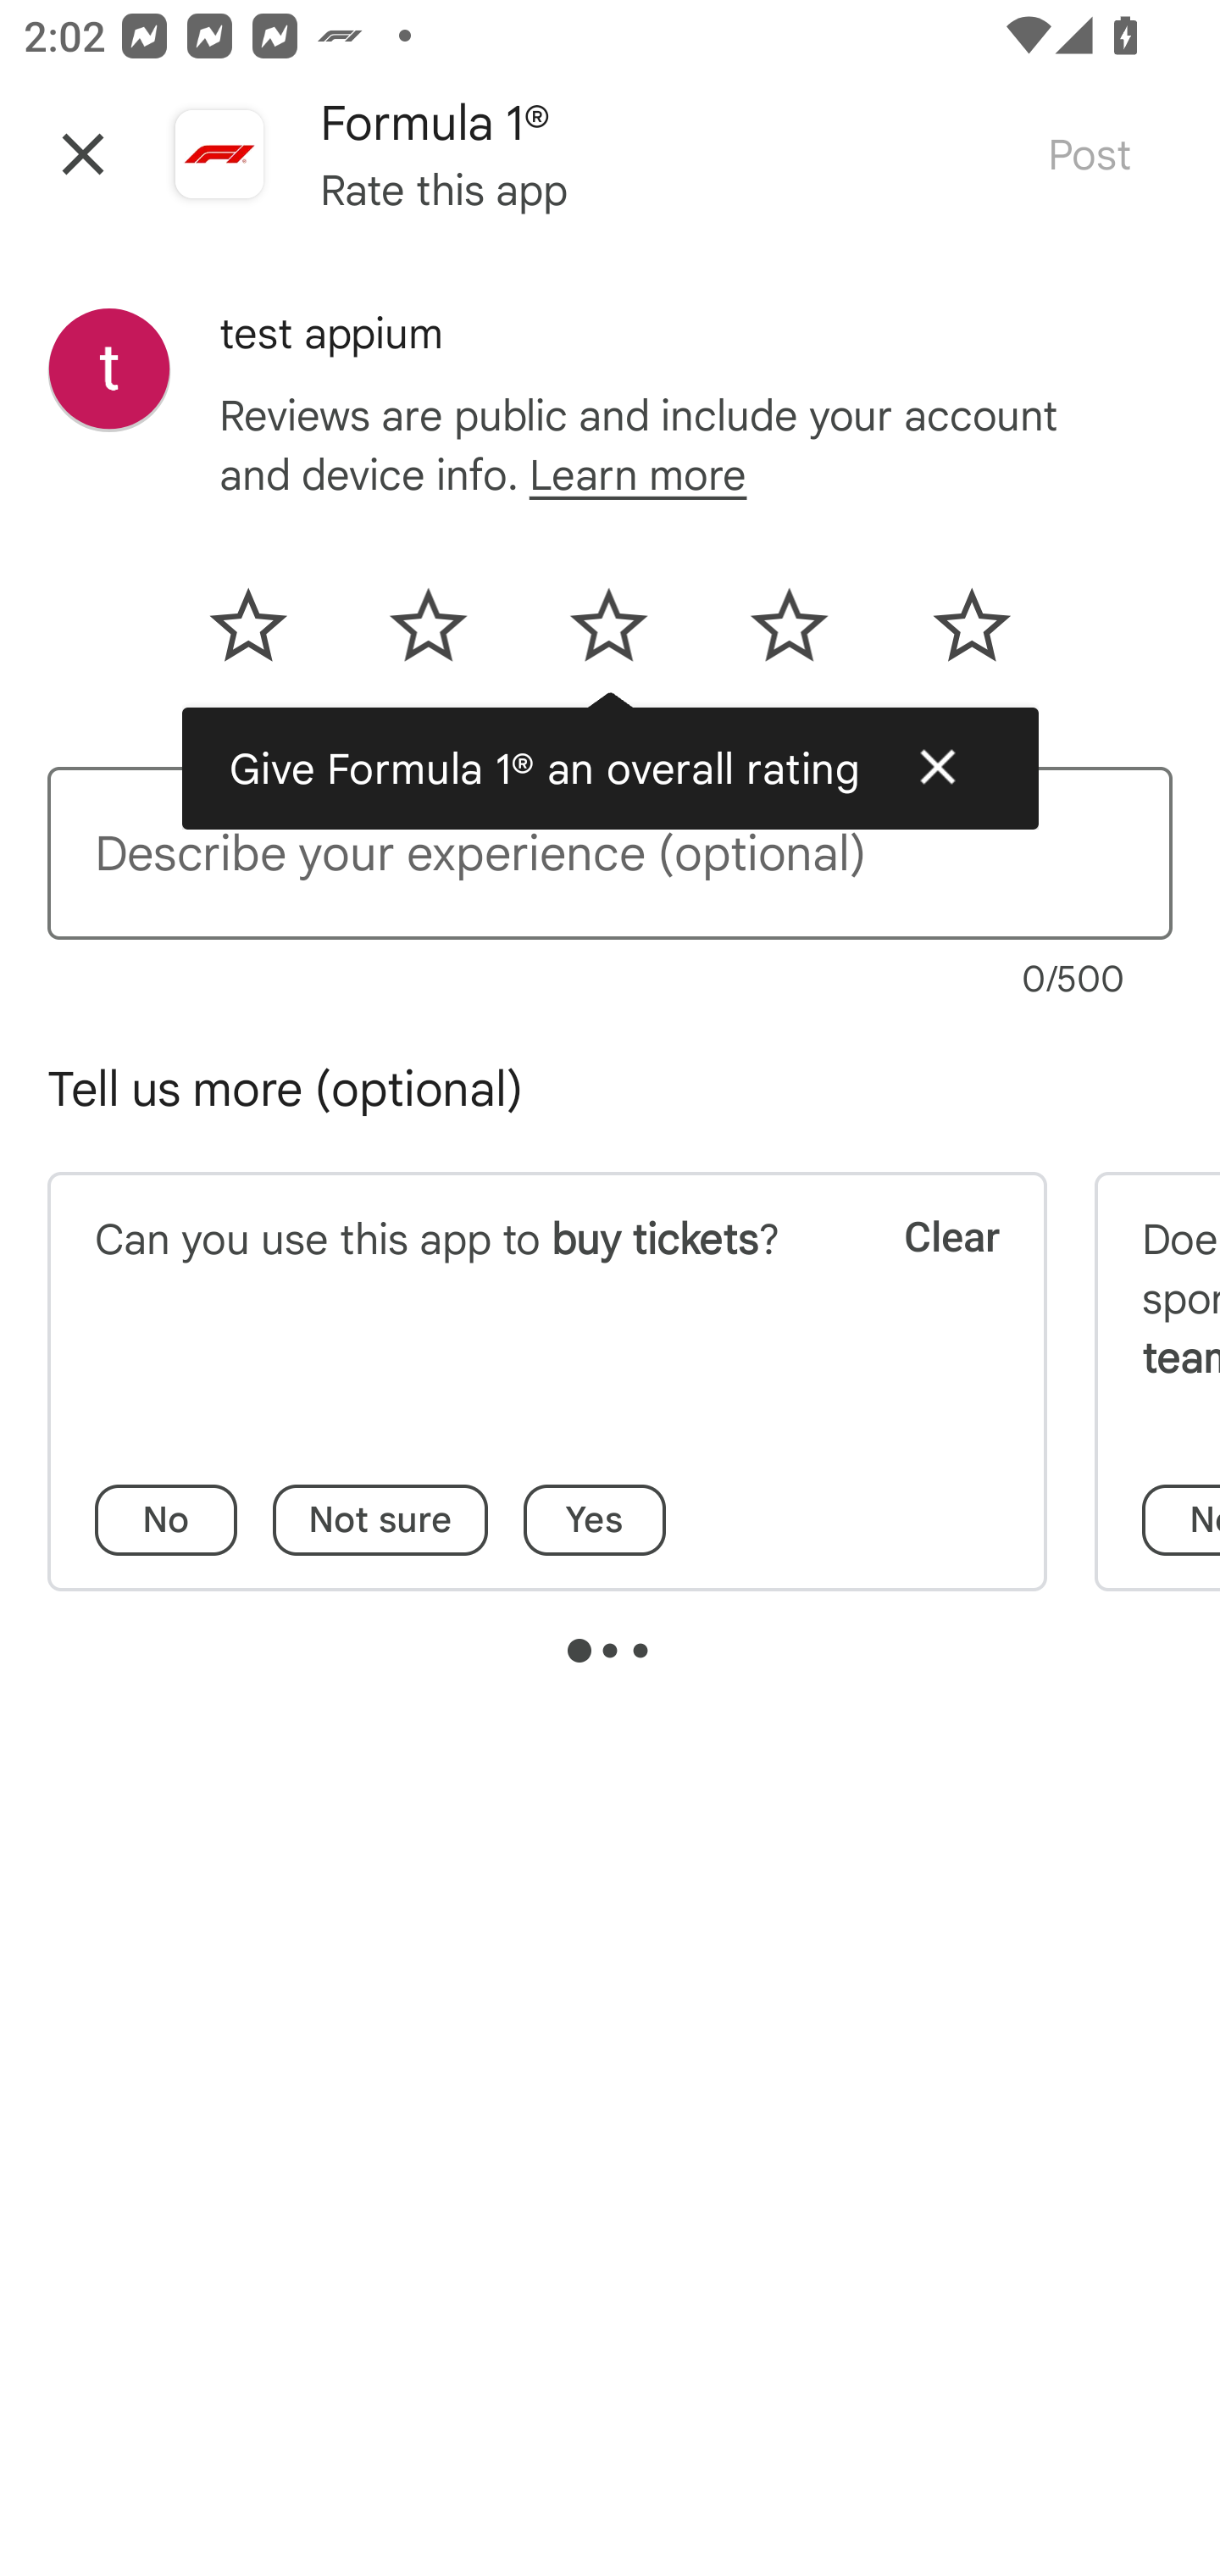 This screenshot has height=2576, width=1220. Describe the element at coordinates (929, 1278) in the screenshot. I see `Clear` at that location.